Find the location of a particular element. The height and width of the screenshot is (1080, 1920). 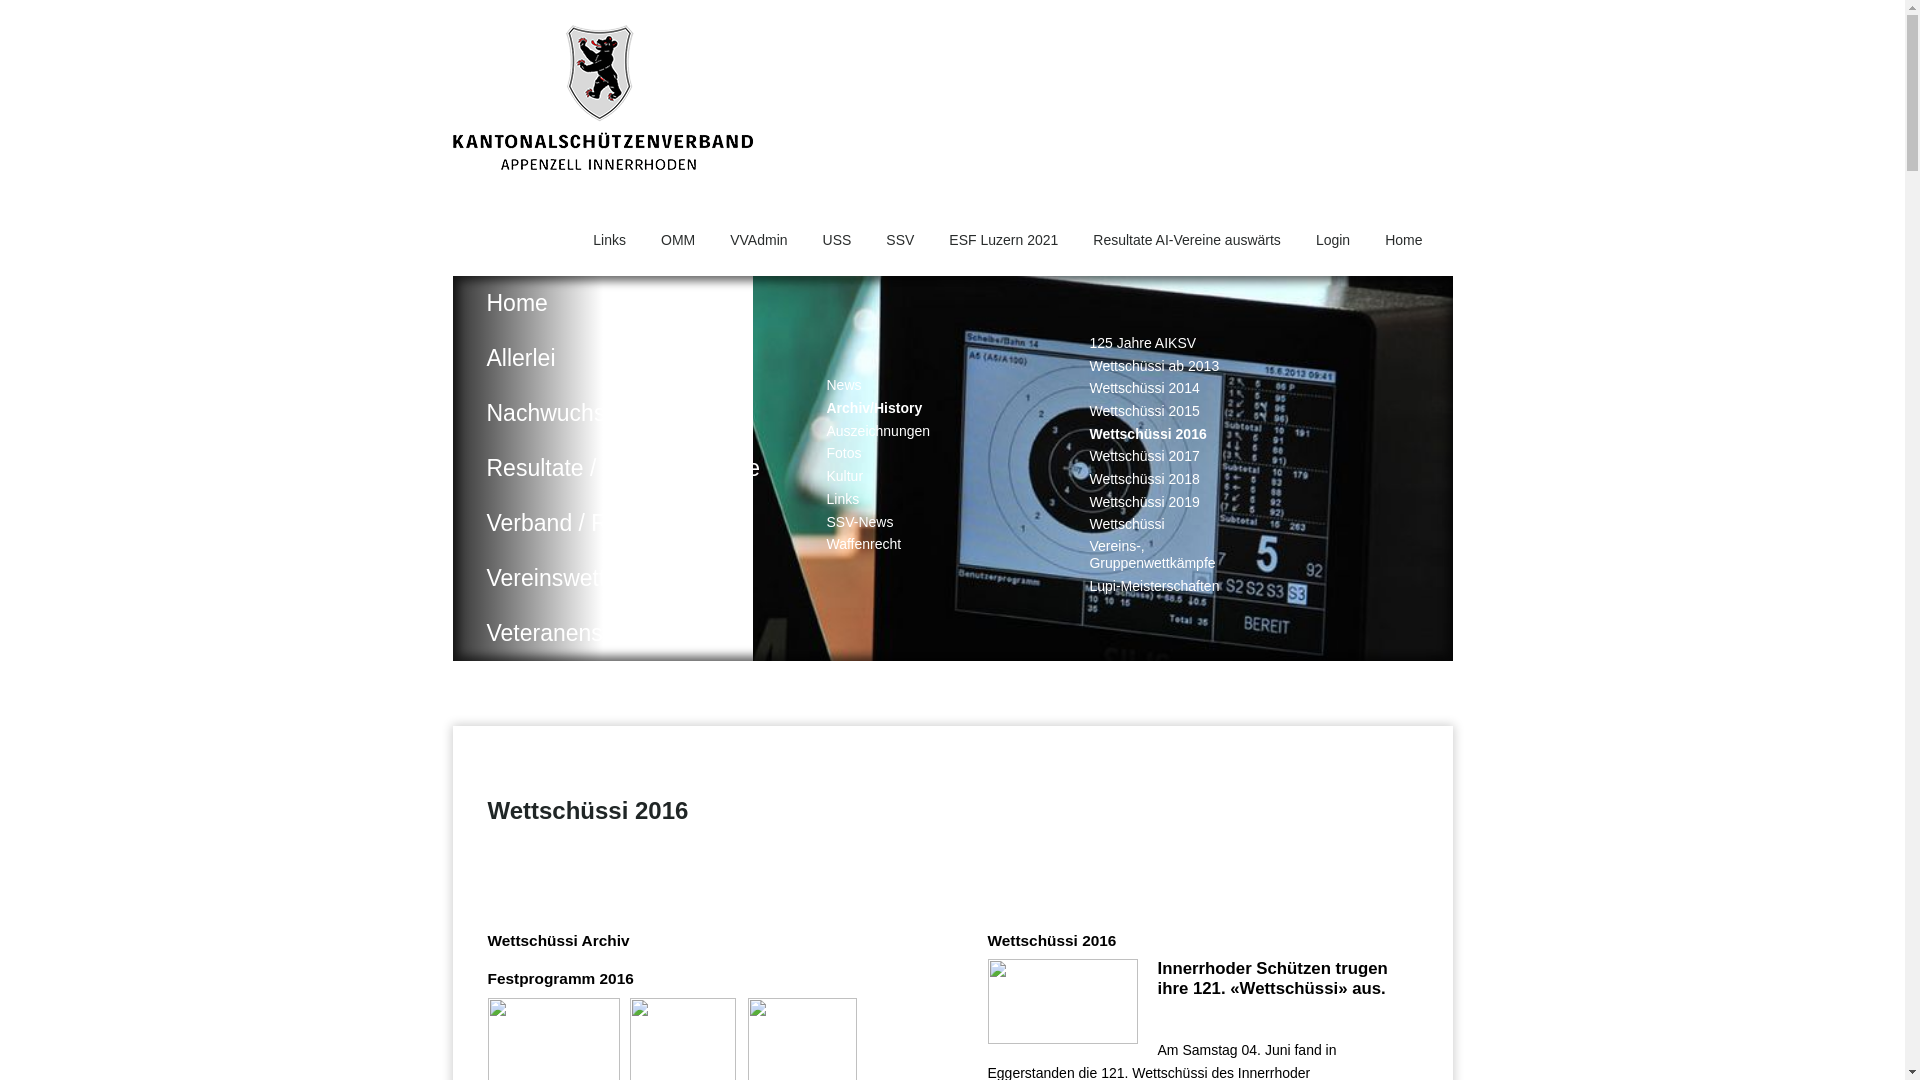

Home is located at coordinates (1404, 240).